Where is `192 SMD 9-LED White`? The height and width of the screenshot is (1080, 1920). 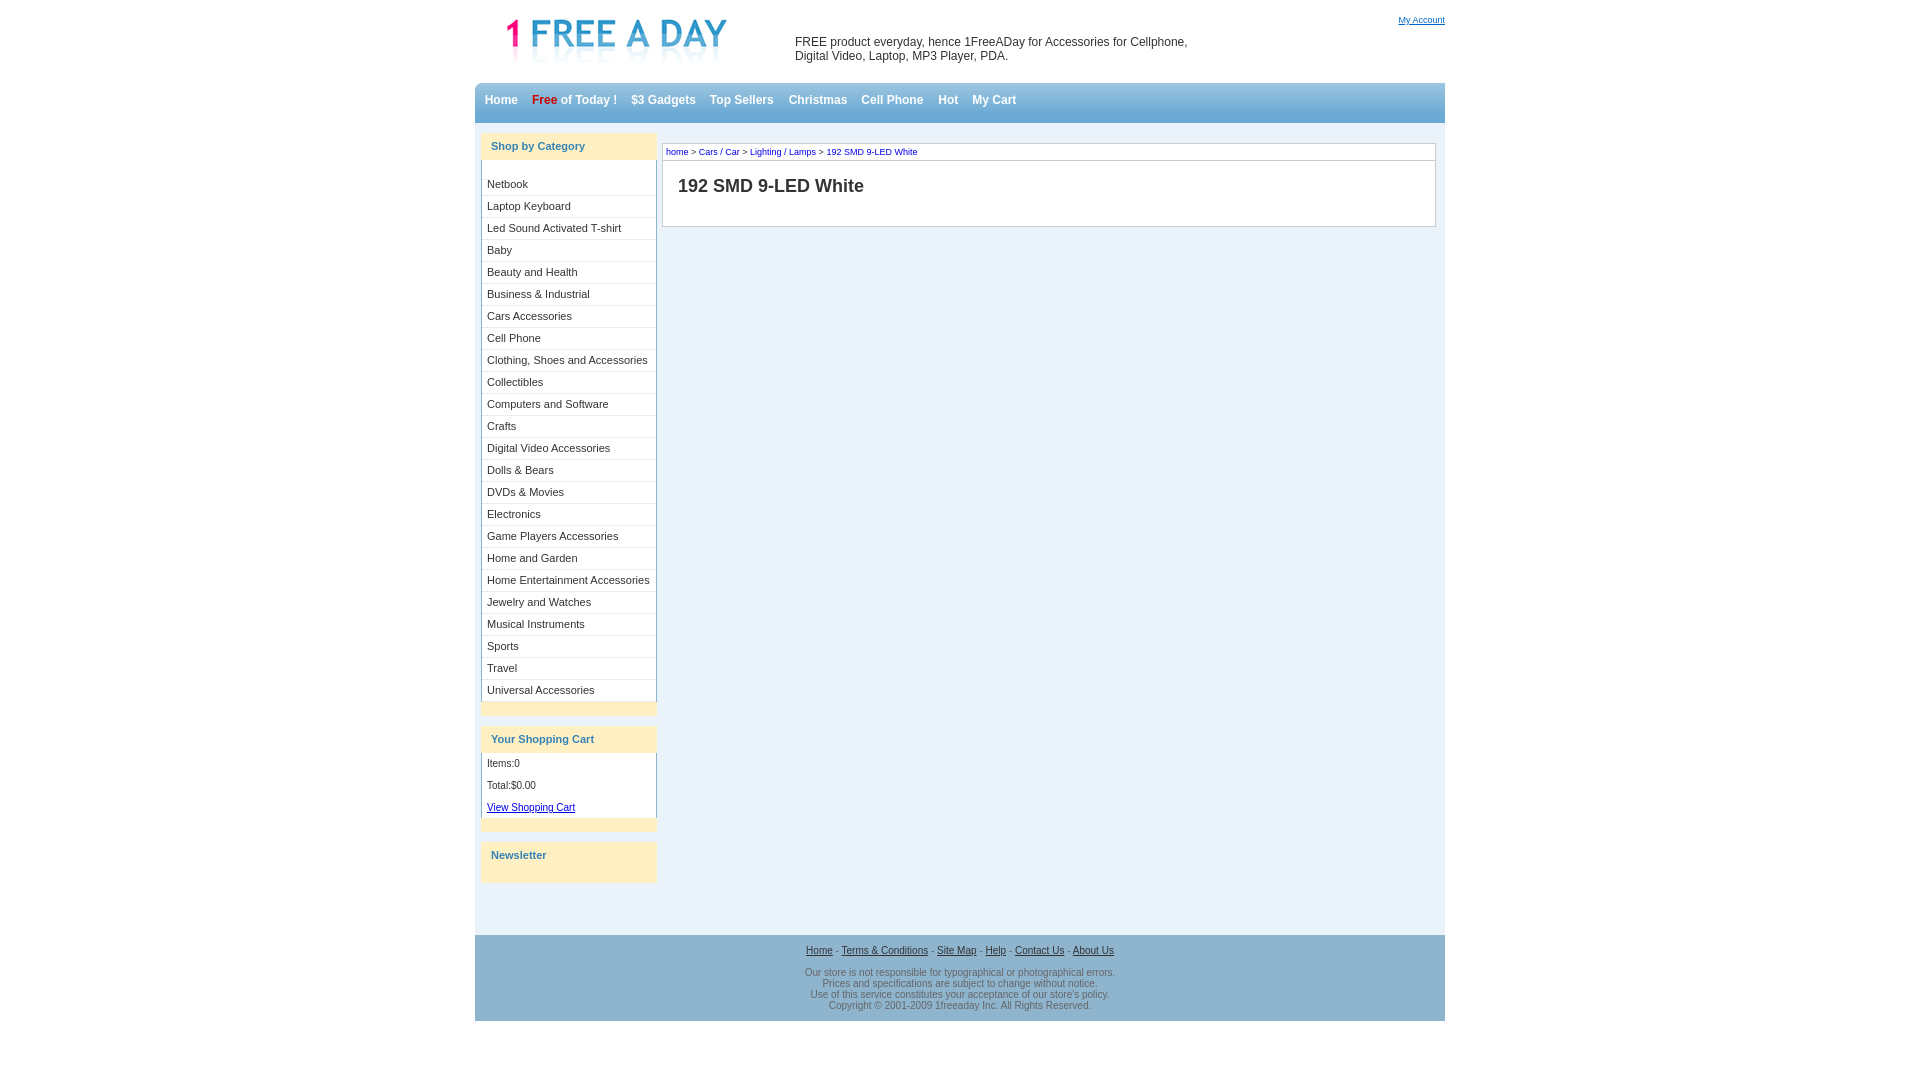
192 SMD 9-LED White is located at coordinates (872, 152).